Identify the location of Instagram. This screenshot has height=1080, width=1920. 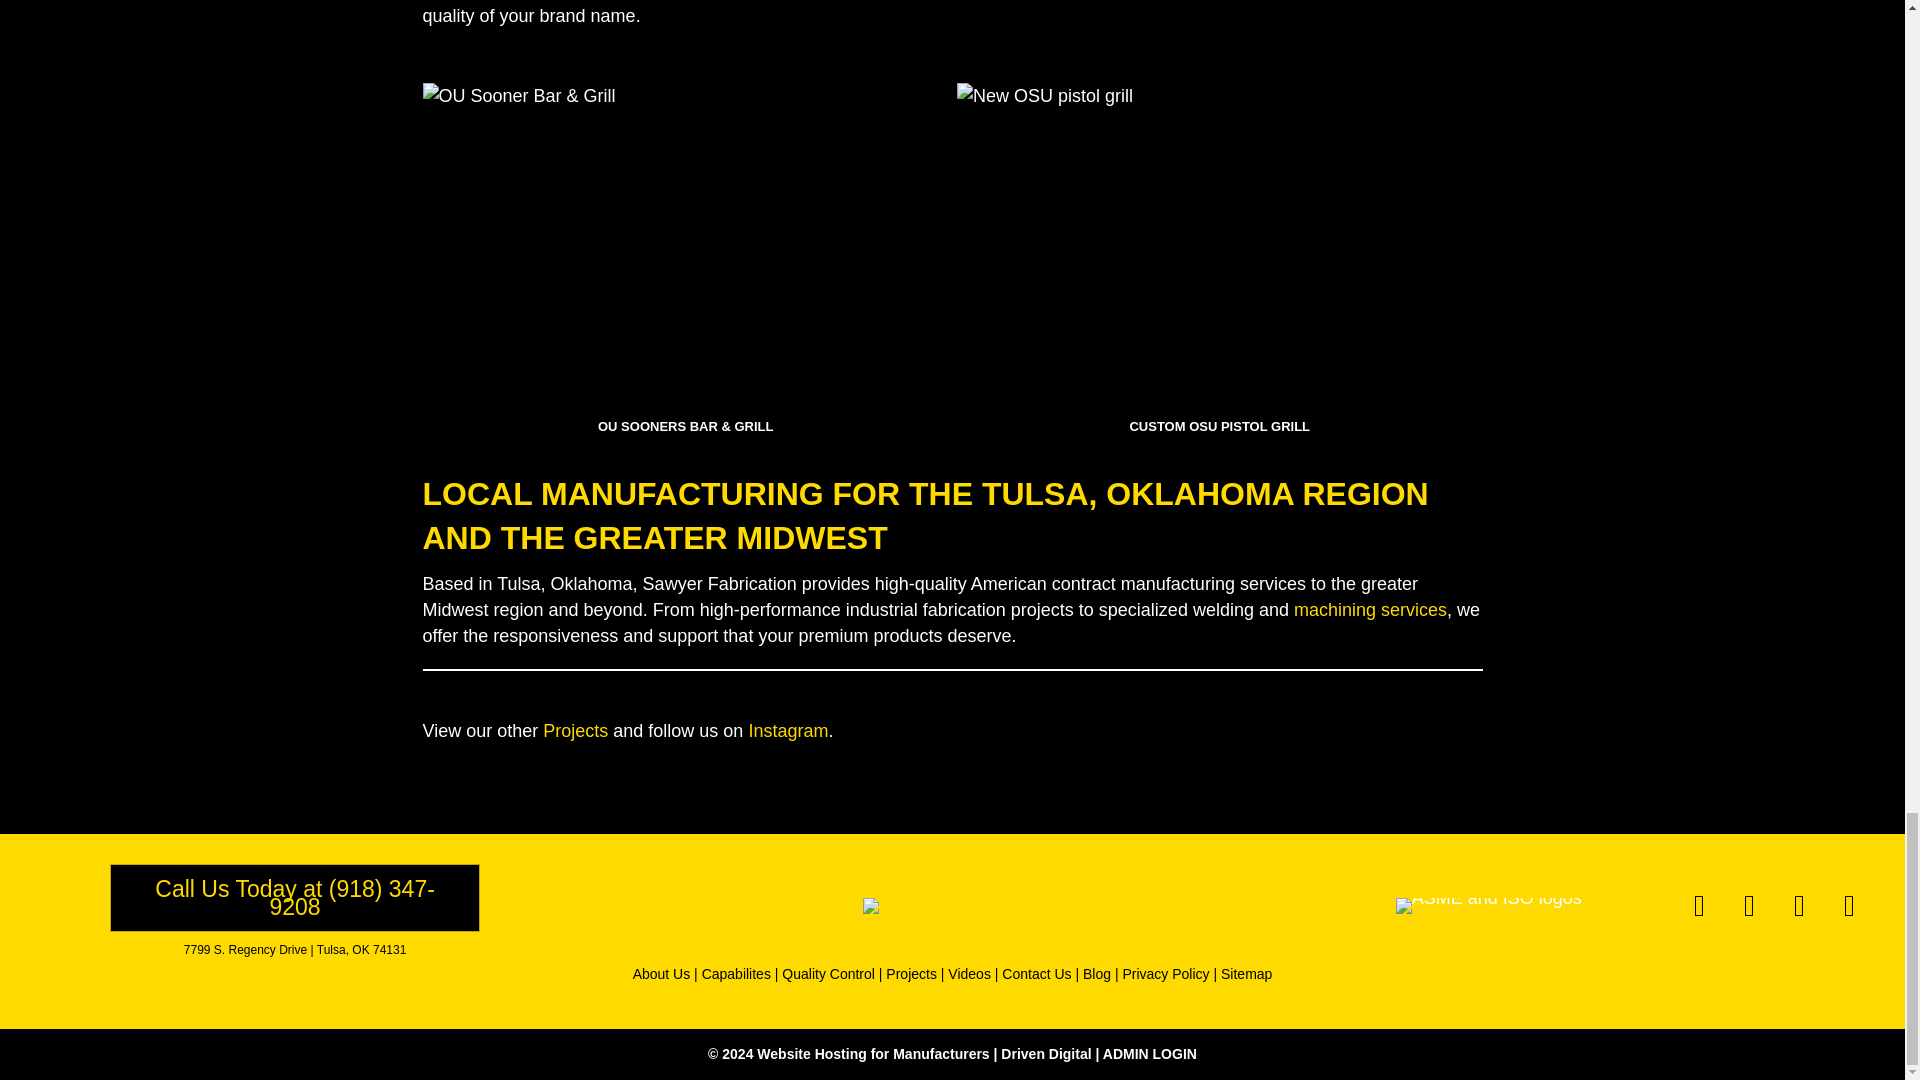
(788, 730).